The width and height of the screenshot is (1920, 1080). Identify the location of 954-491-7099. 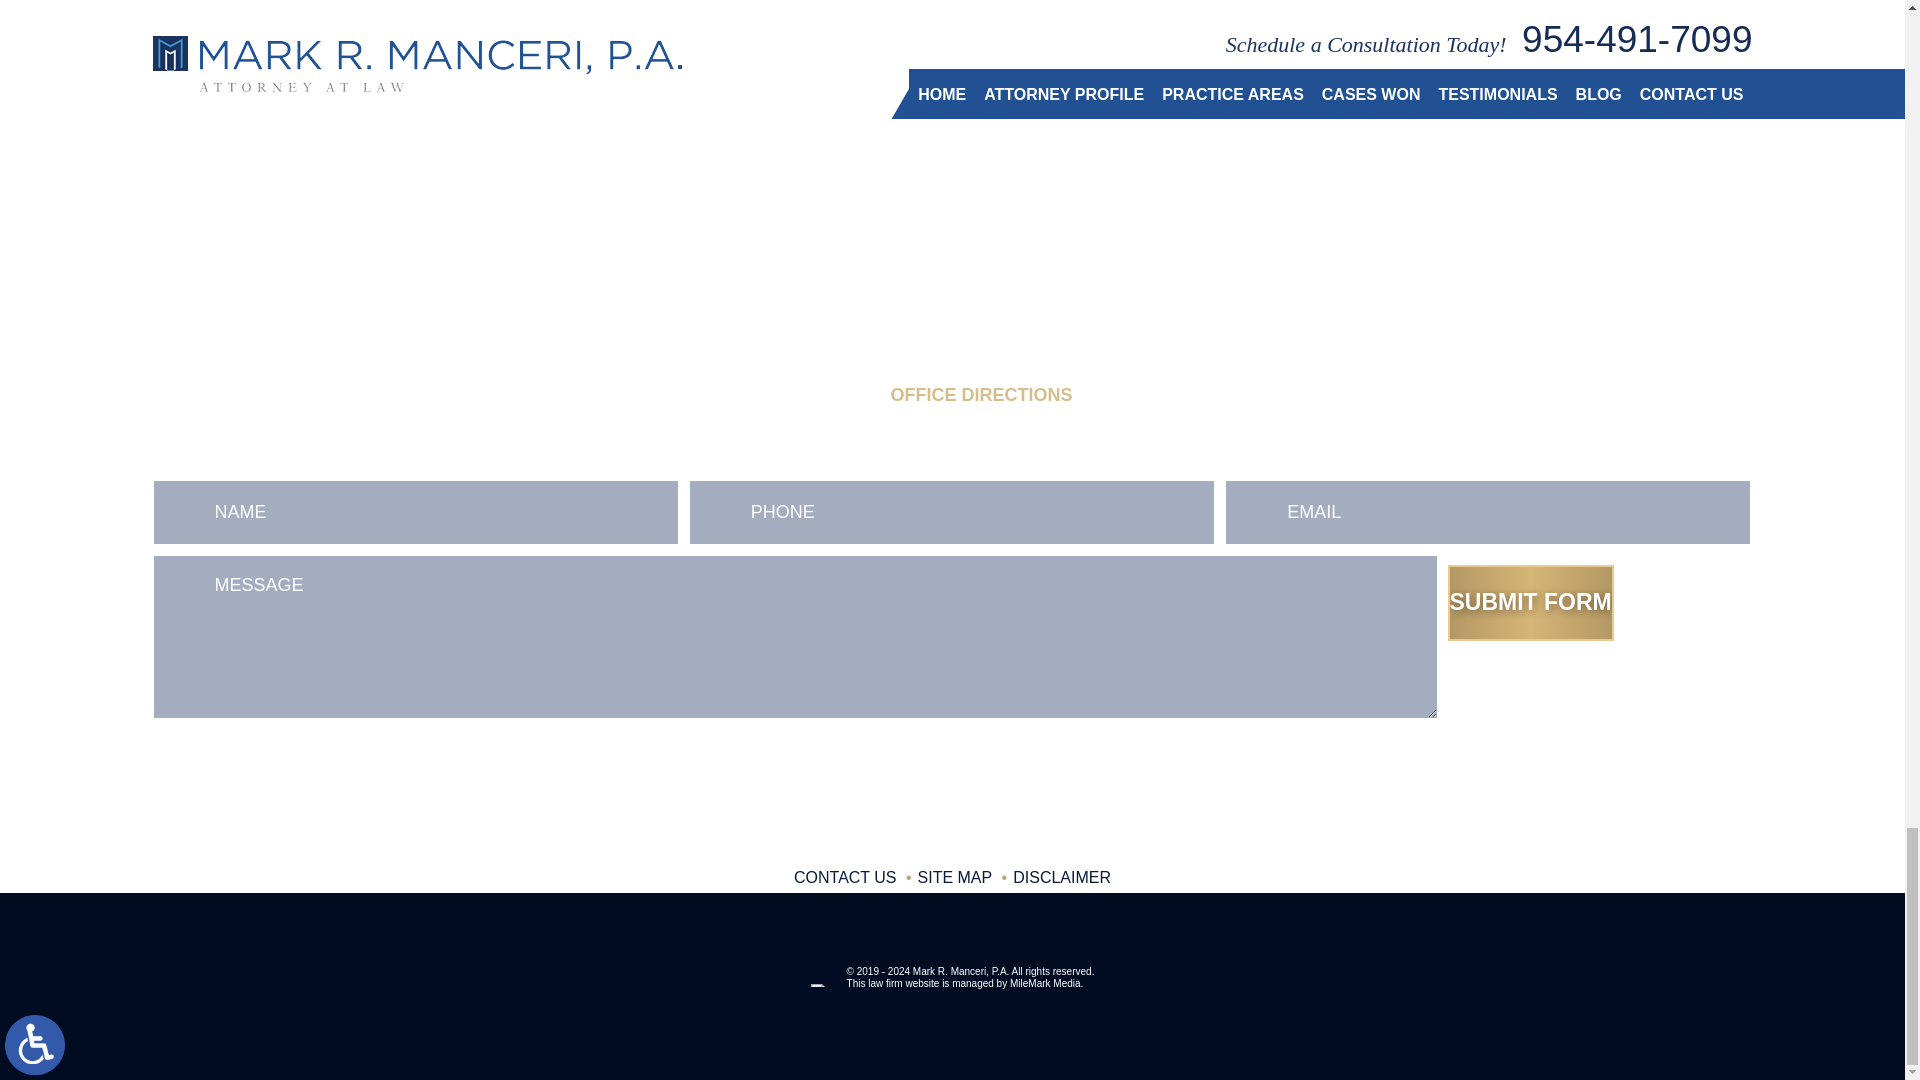
(284, 304).